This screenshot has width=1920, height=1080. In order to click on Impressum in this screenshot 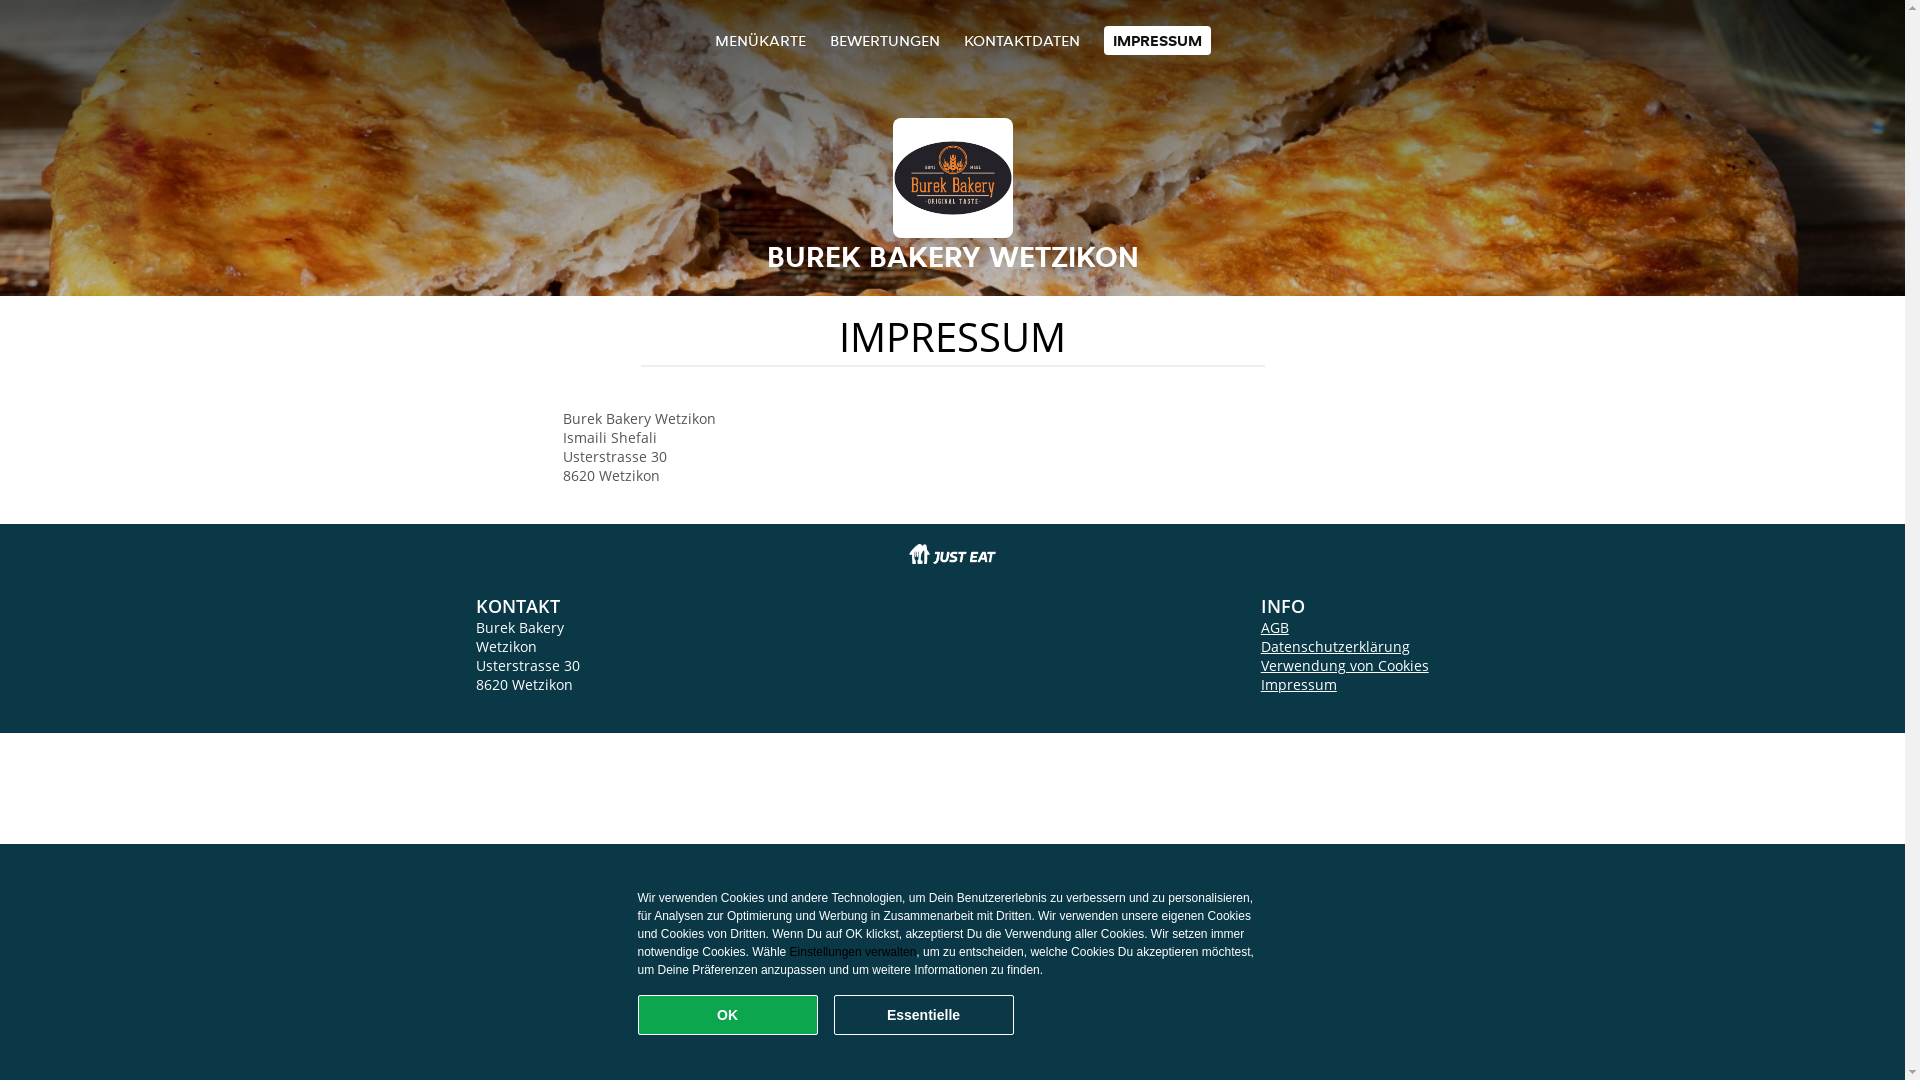, I will do `click(1299, 684)`.